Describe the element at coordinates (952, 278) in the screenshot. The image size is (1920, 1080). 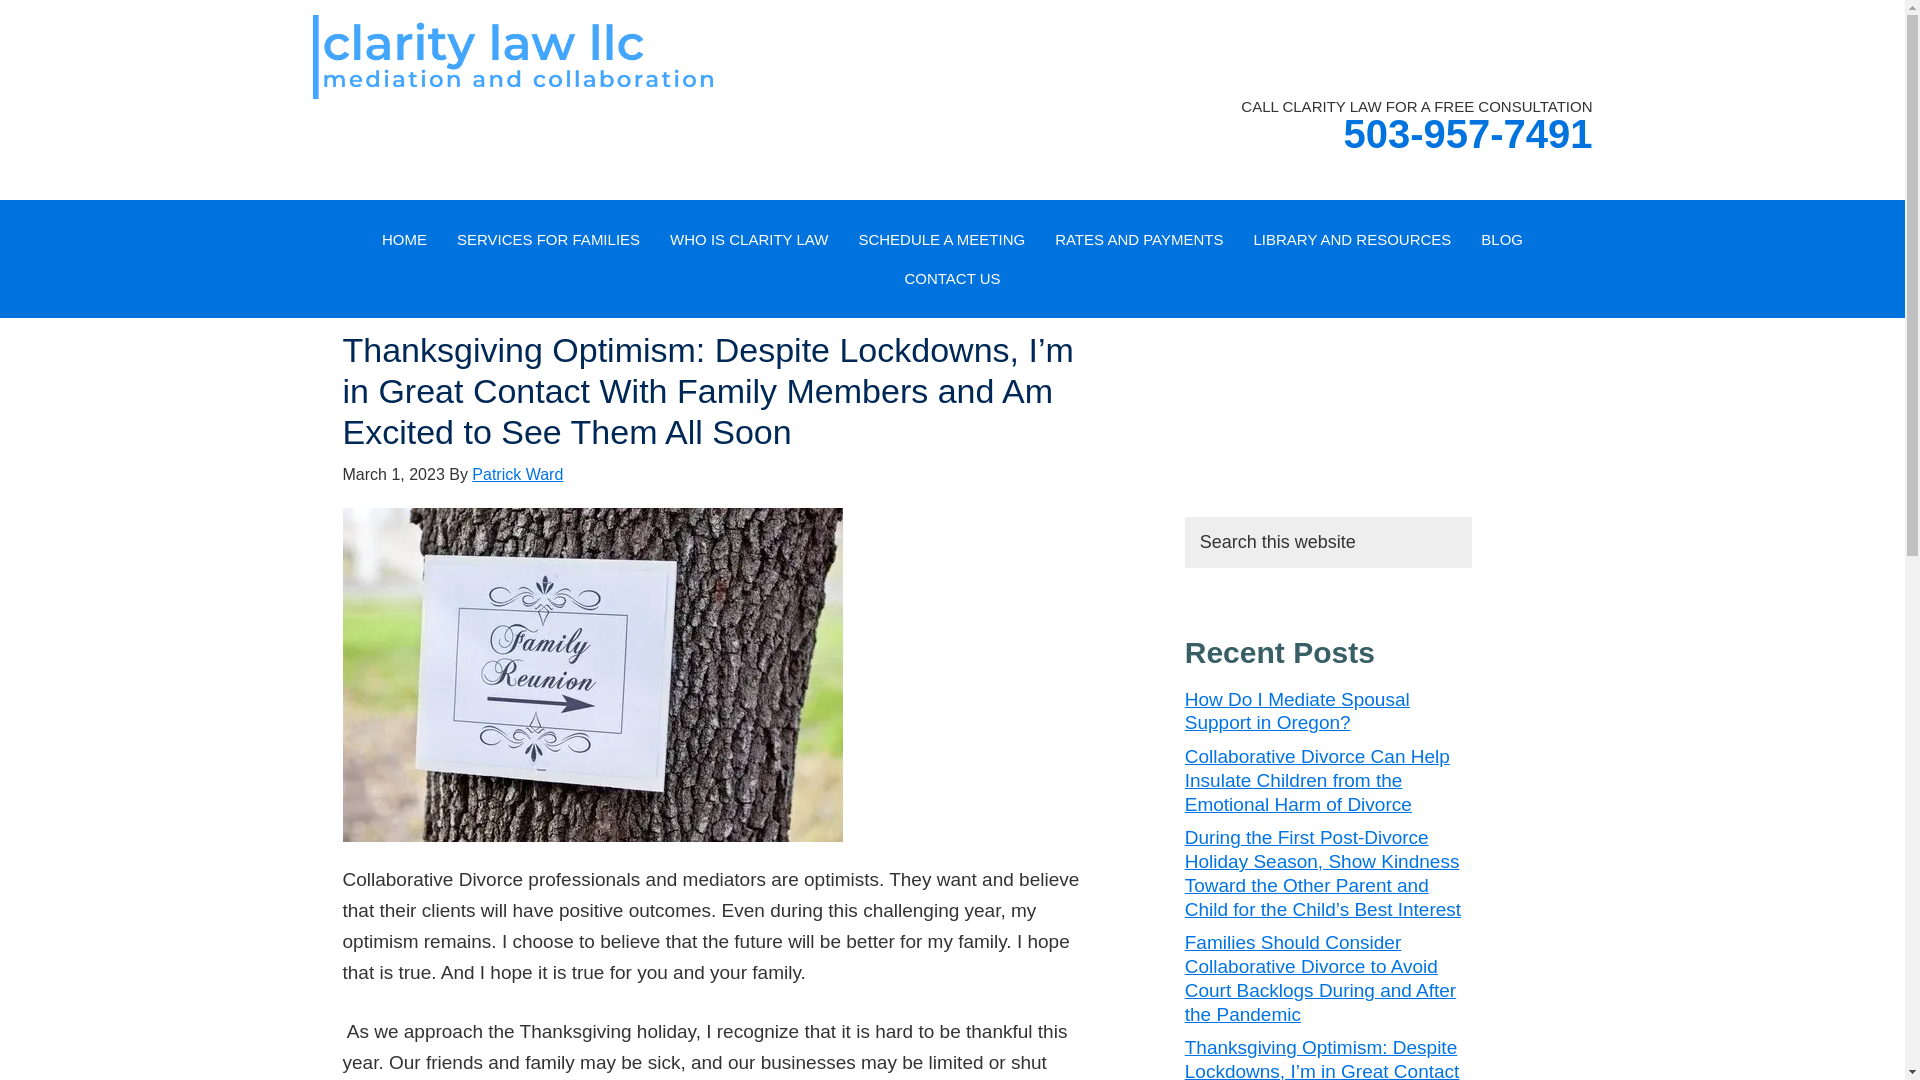
I see `CONTACT US` at that location.